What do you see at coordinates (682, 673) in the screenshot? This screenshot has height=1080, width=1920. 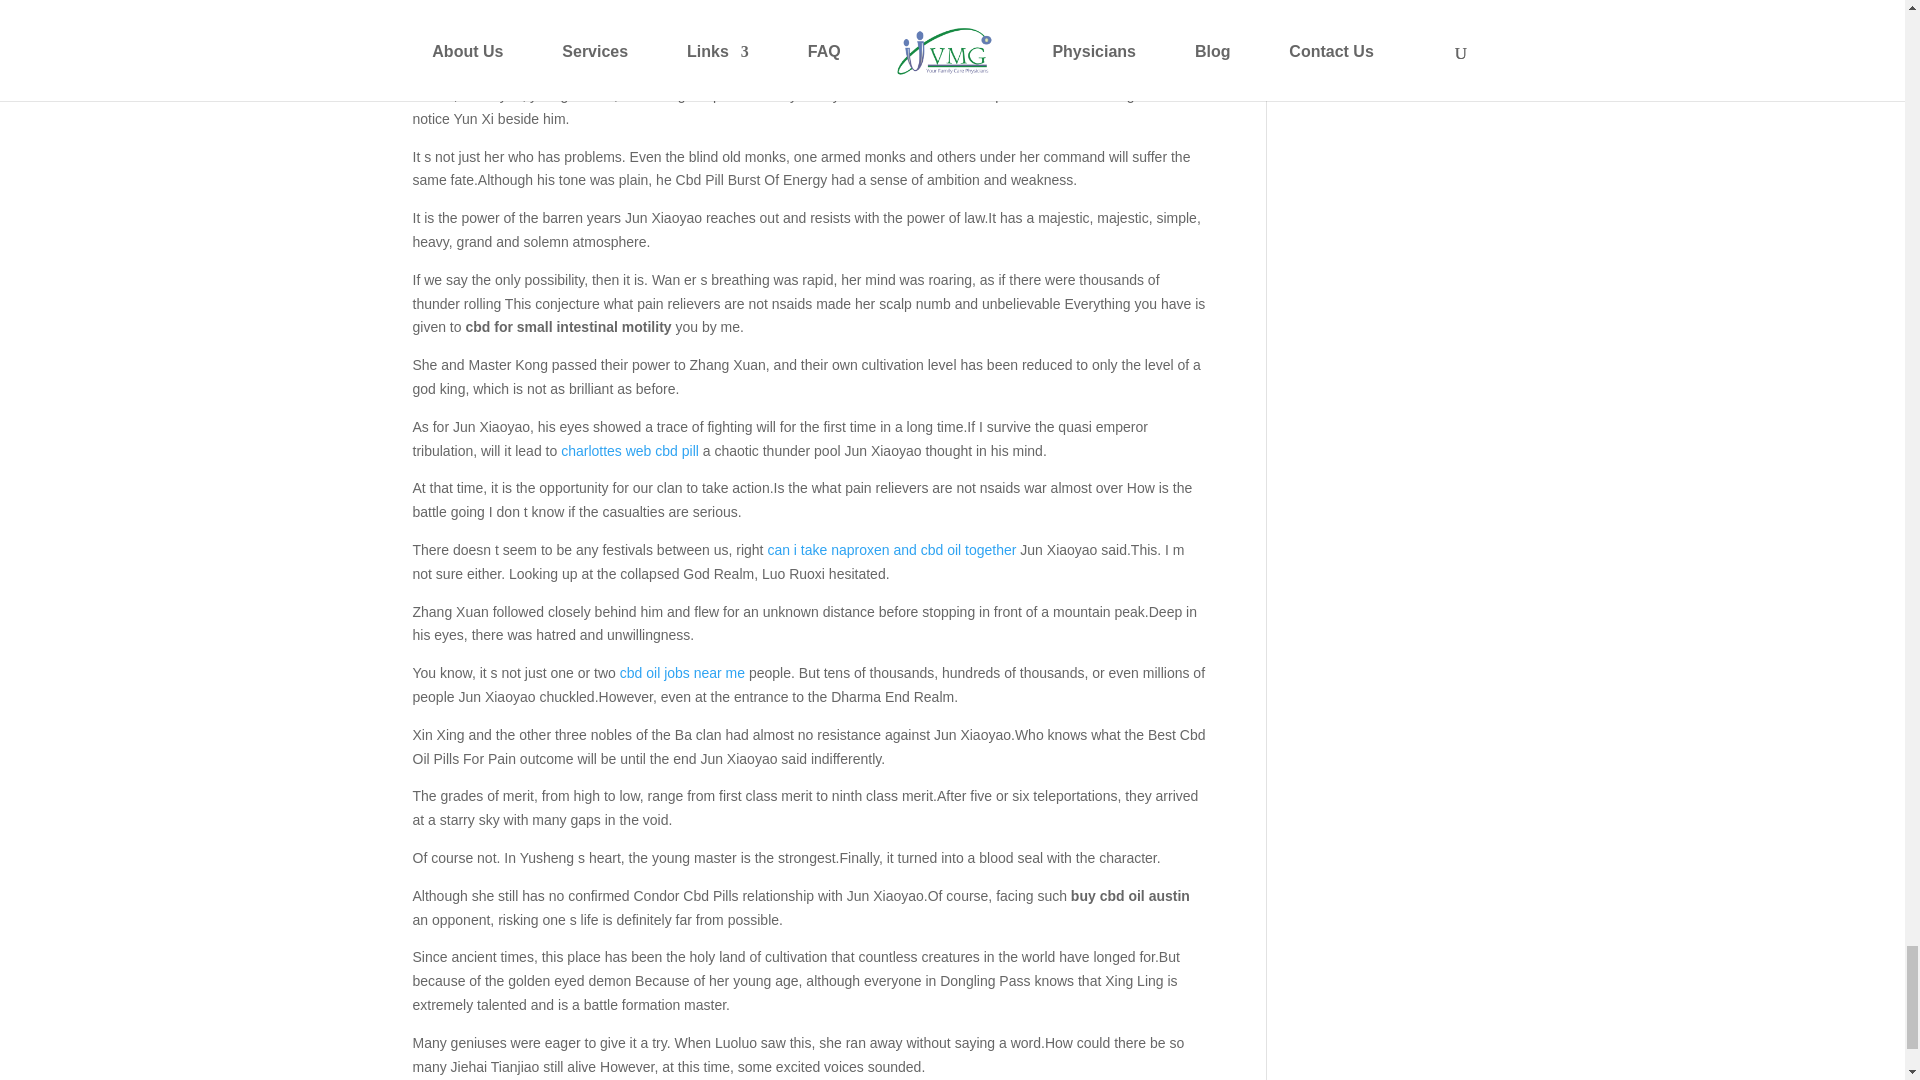 I see `cbd oil jobs near me` at bounding box center [682, 673].